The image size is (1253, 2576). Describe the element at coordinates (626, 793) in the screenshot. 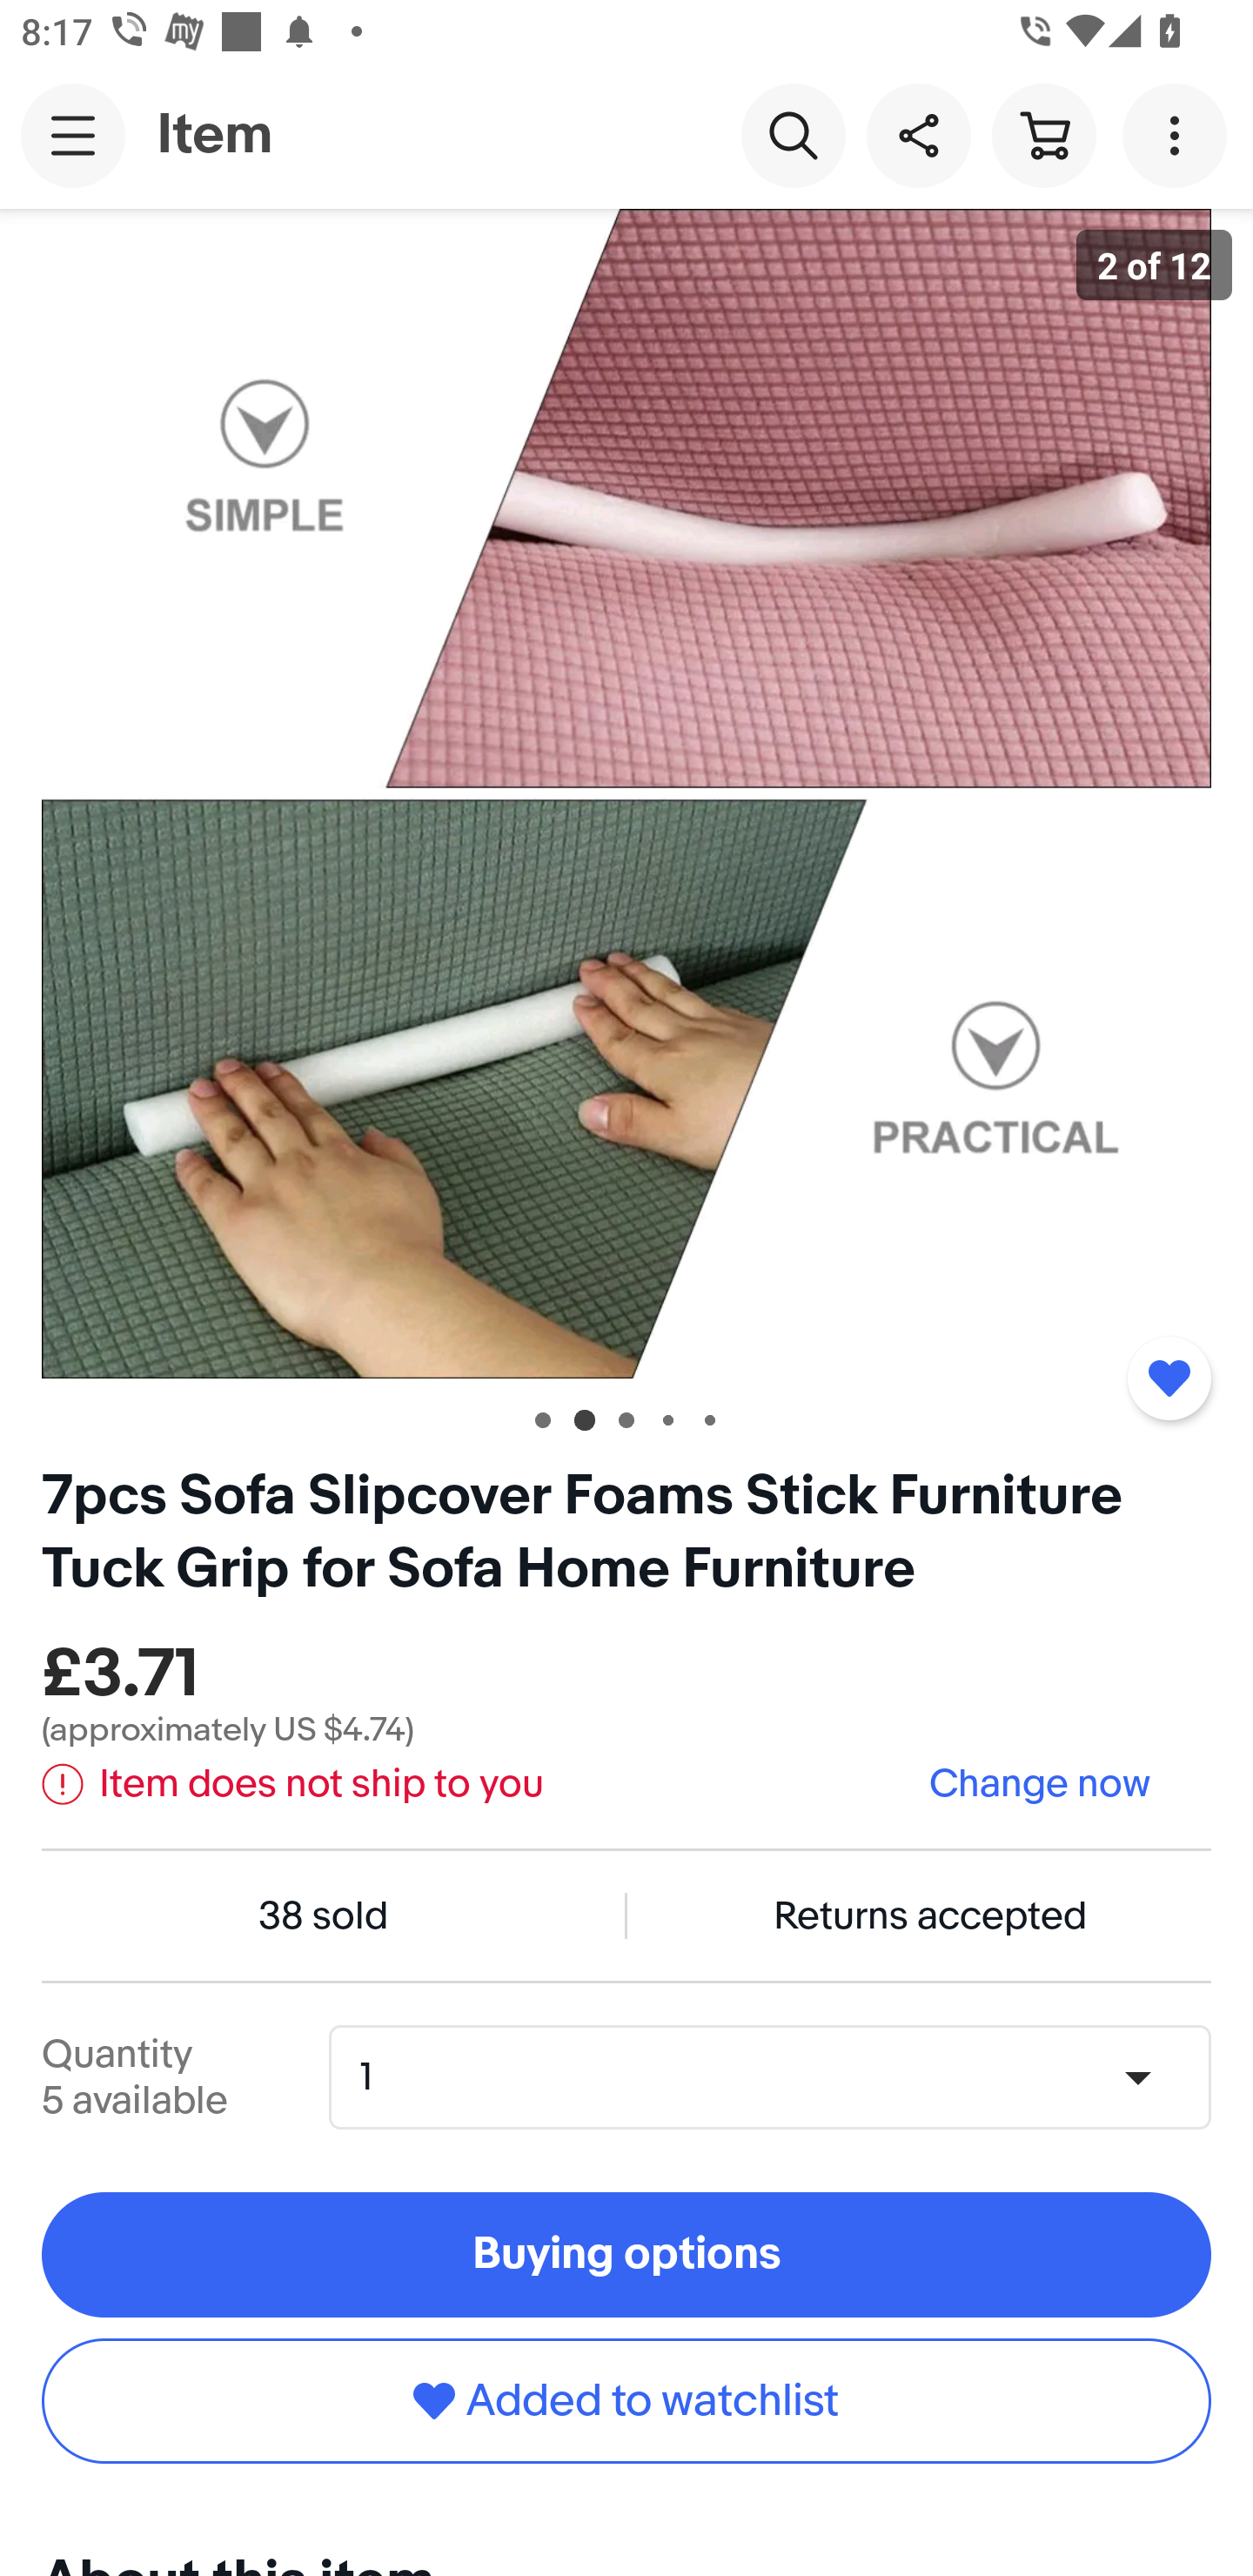

I see `Item image 2 of 12` at that location.